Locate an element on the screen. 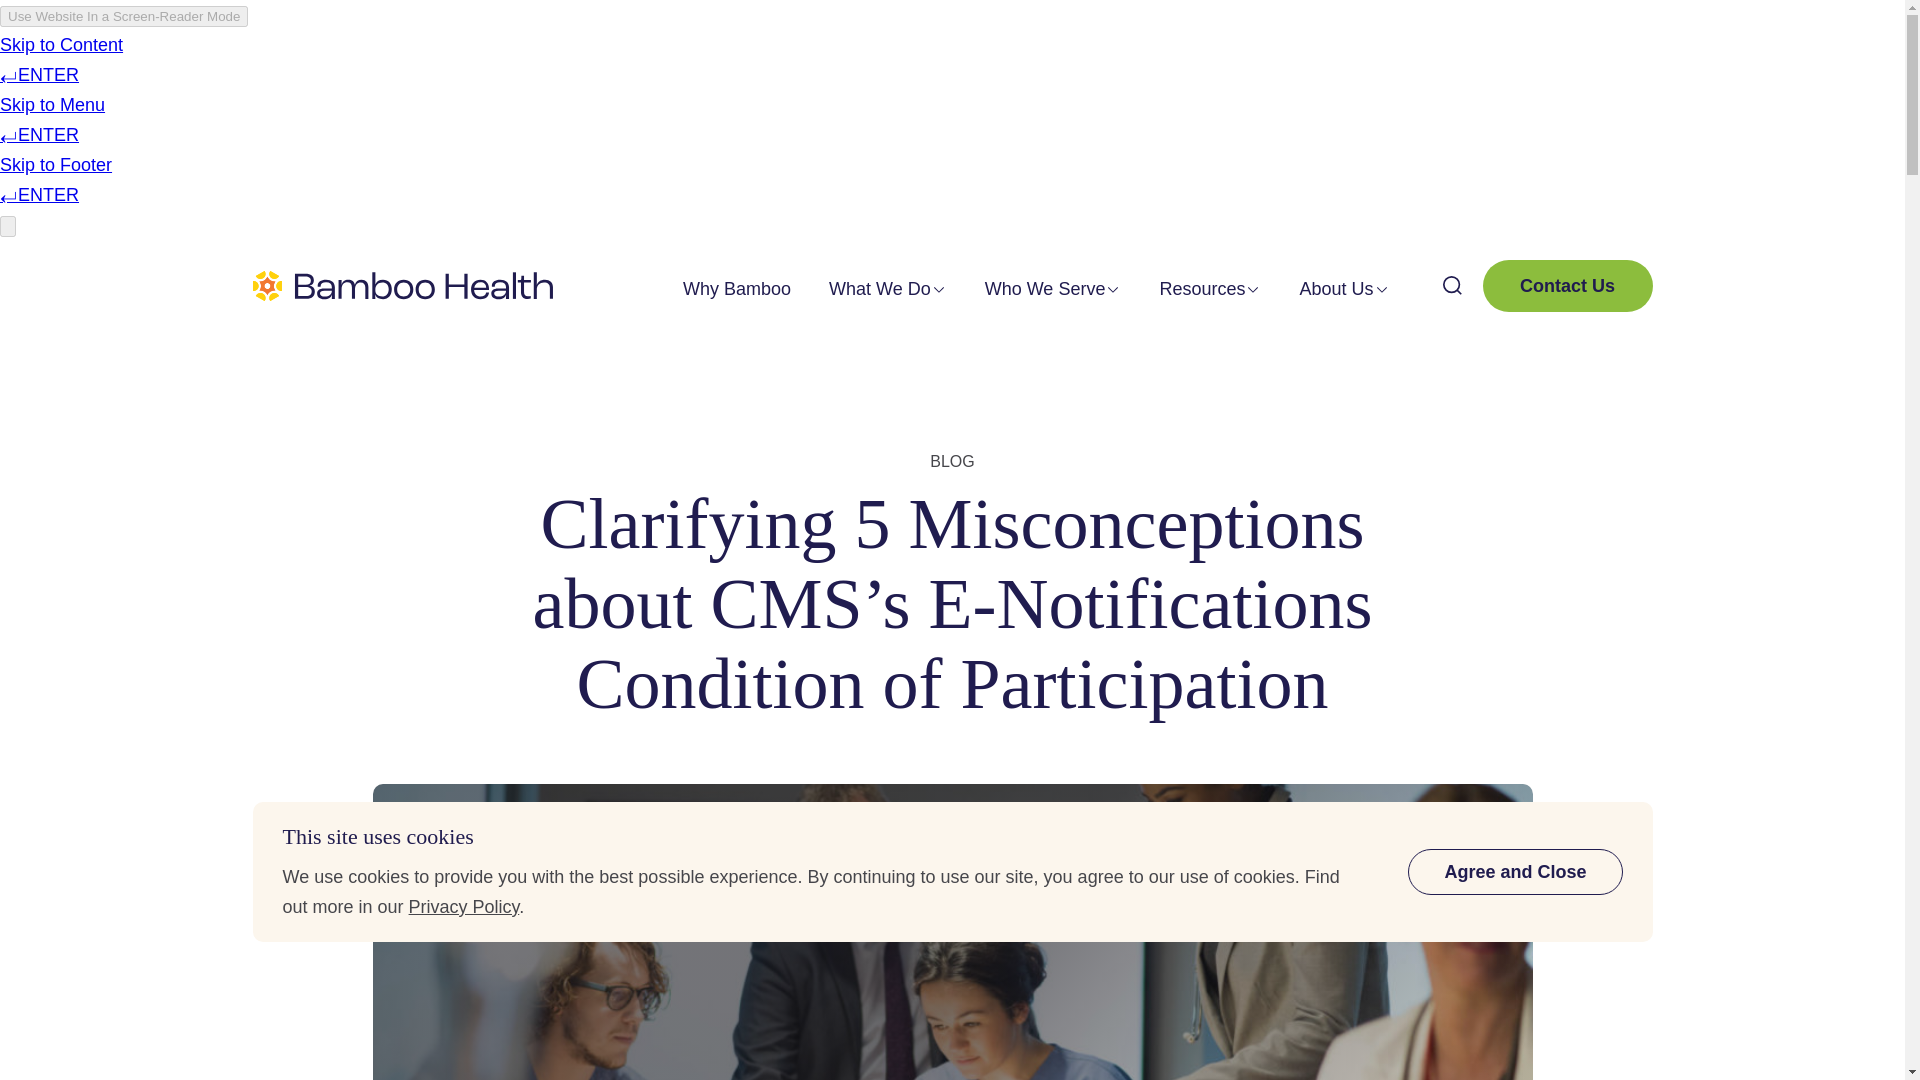 The image size is (1920, 1080). What We Do is located at coordinates (880, 288).